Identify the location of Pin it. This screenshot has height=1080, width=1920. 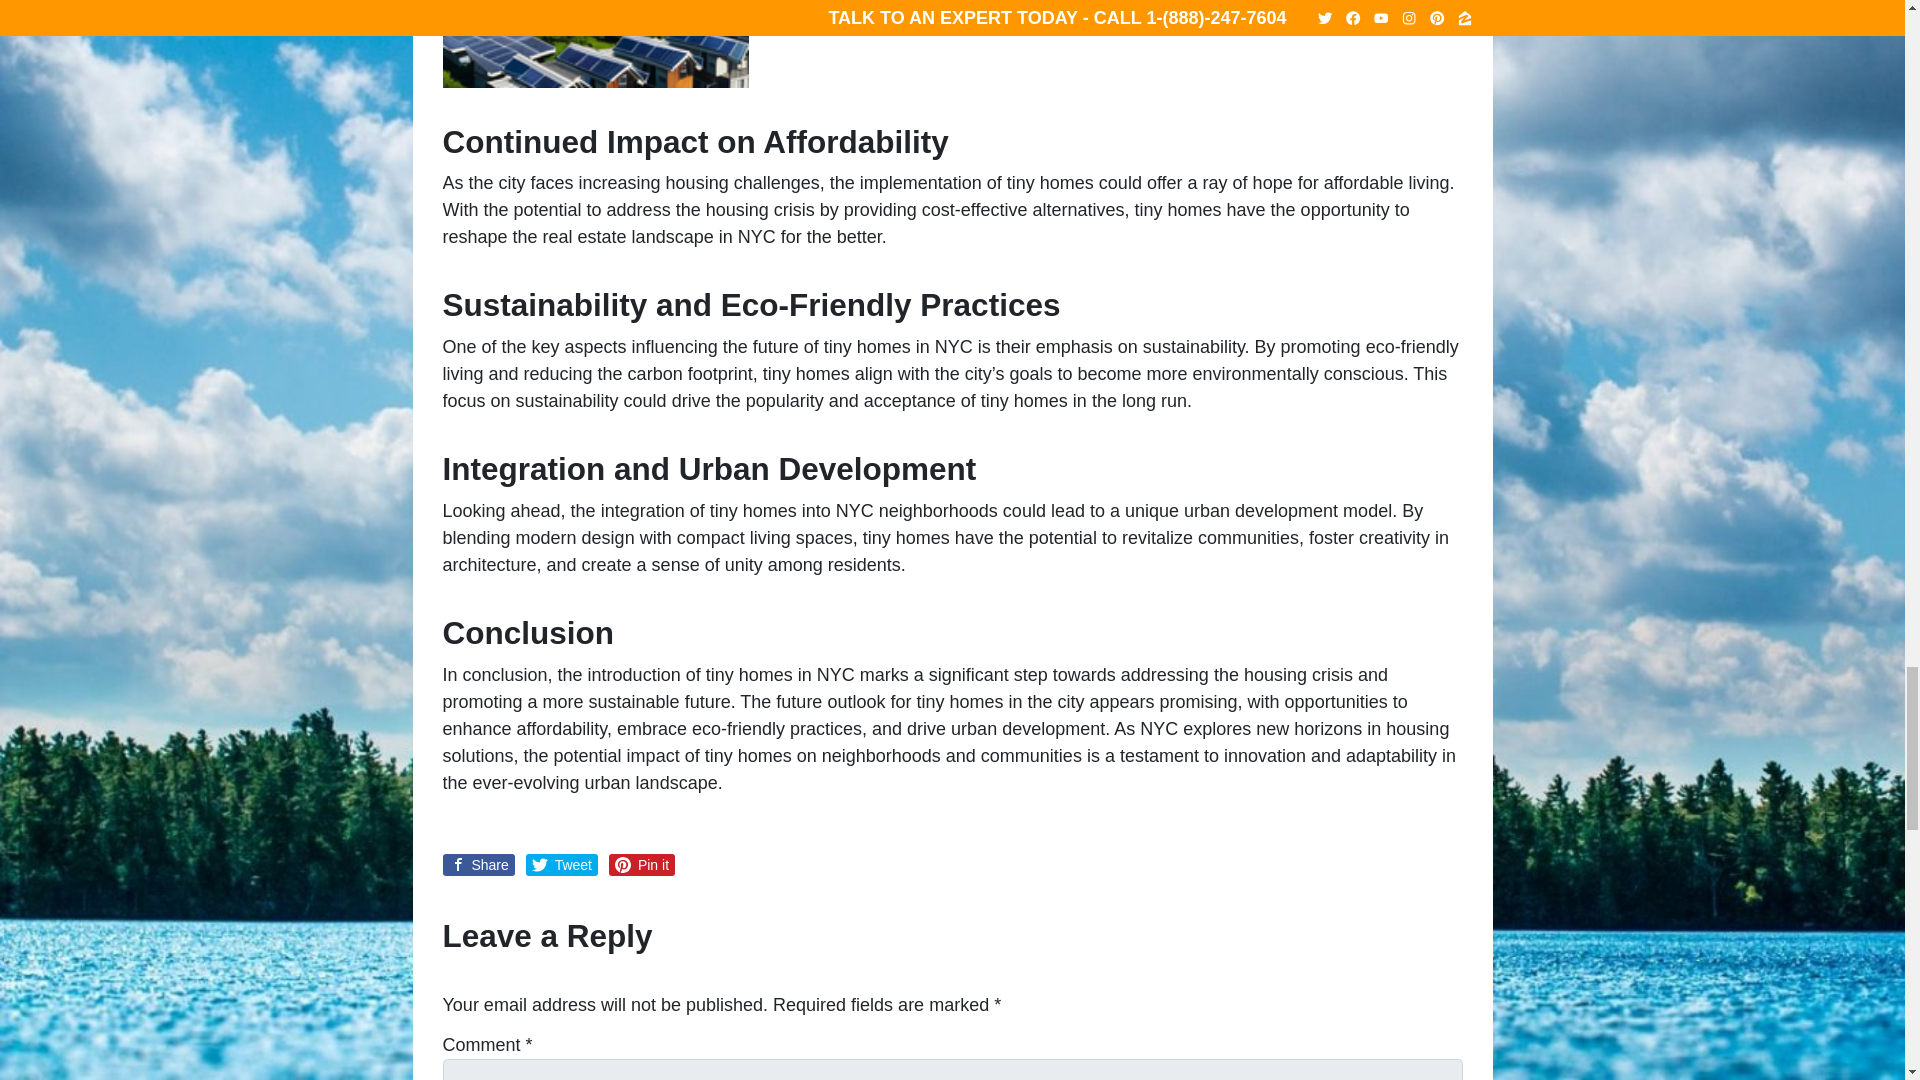
(642, 864).